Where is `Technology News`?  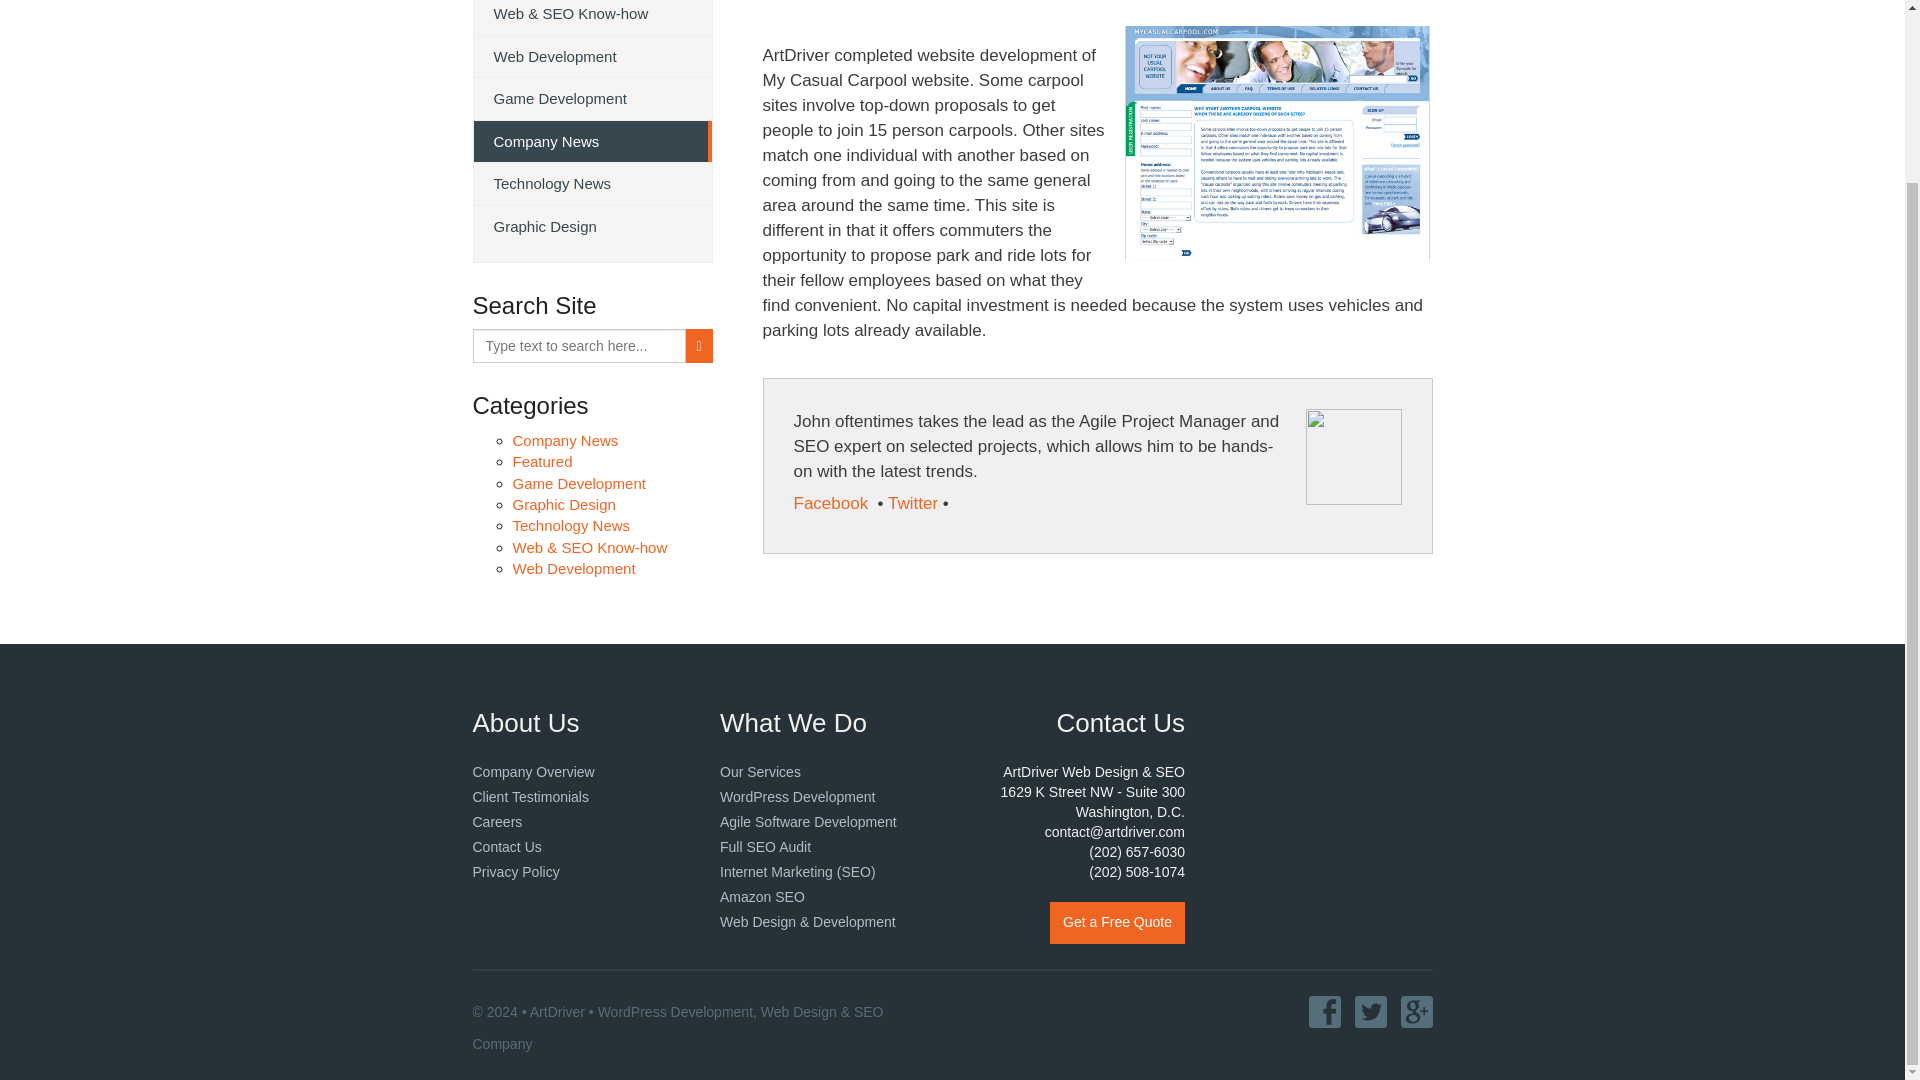 Technology News is located at coordinates (570, 525).